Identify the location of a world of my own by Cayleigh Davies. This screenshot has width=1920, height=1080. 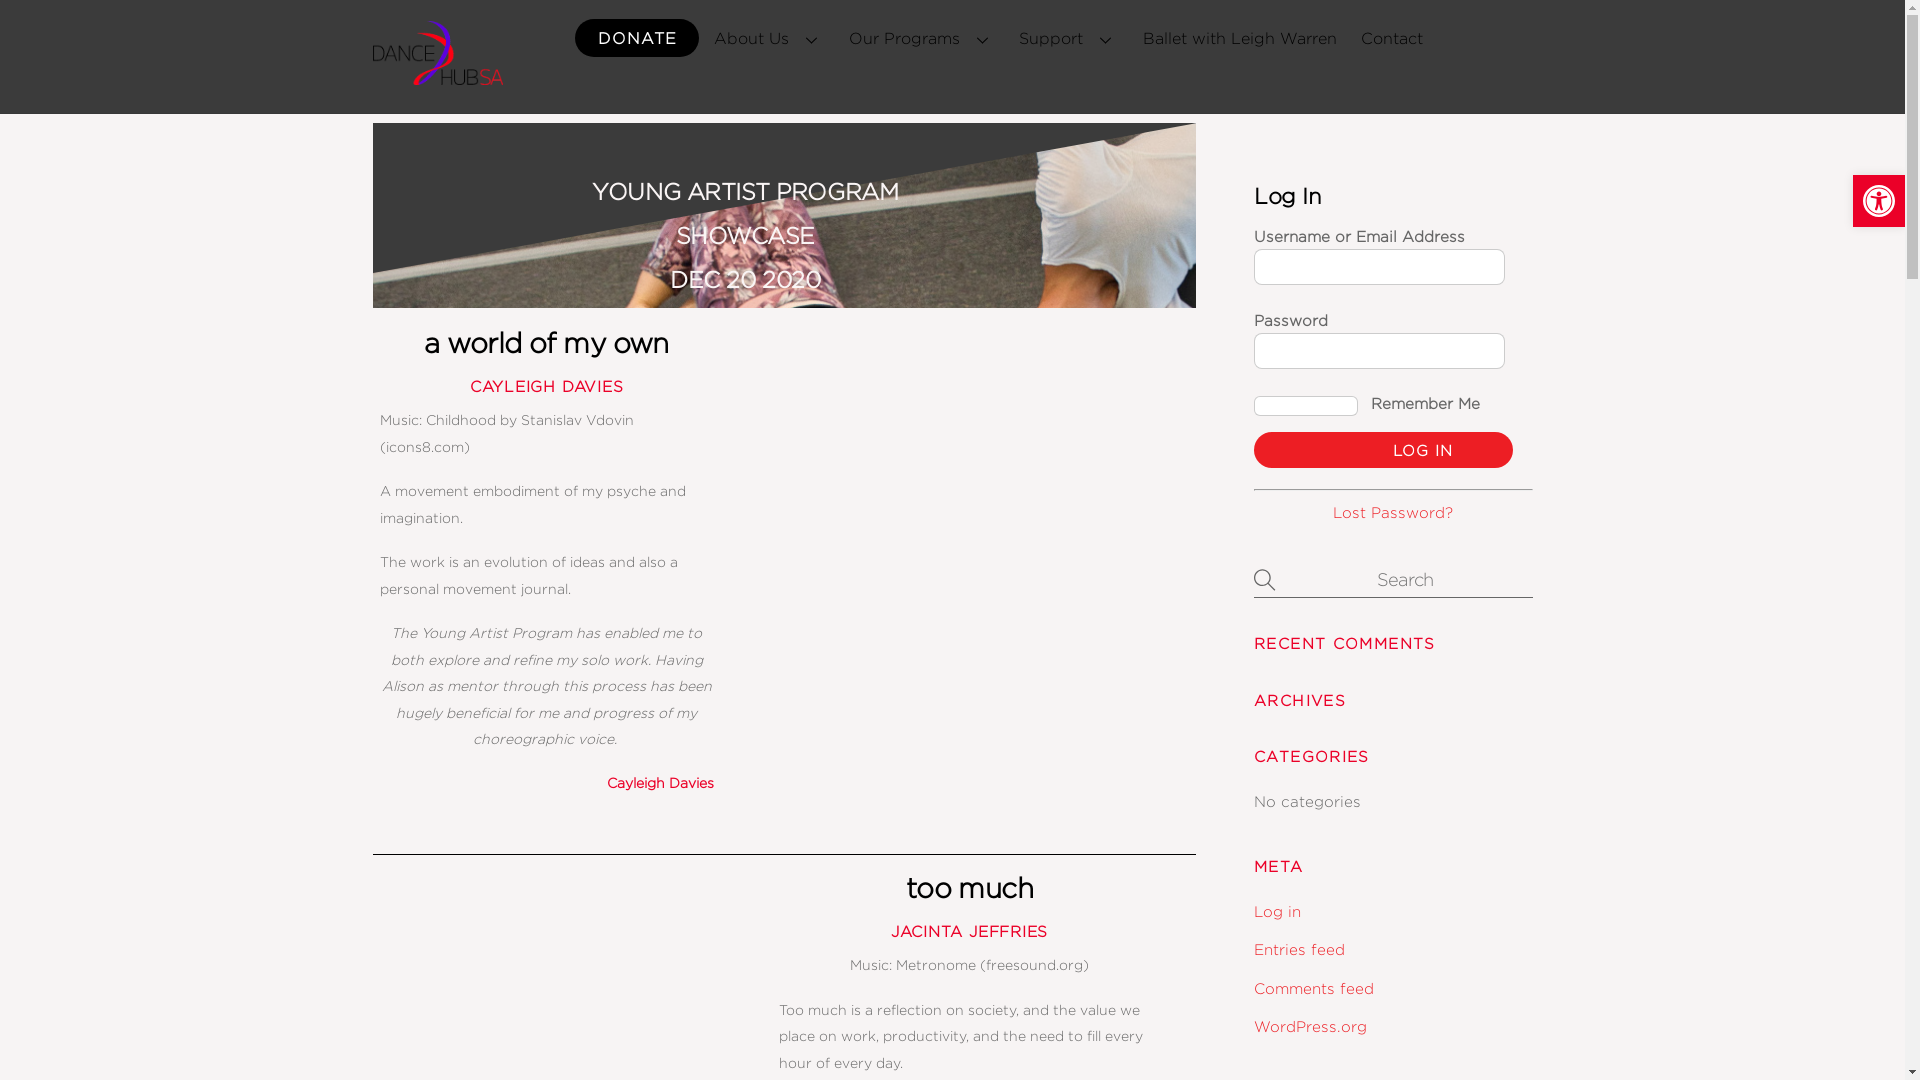
(970, 503).